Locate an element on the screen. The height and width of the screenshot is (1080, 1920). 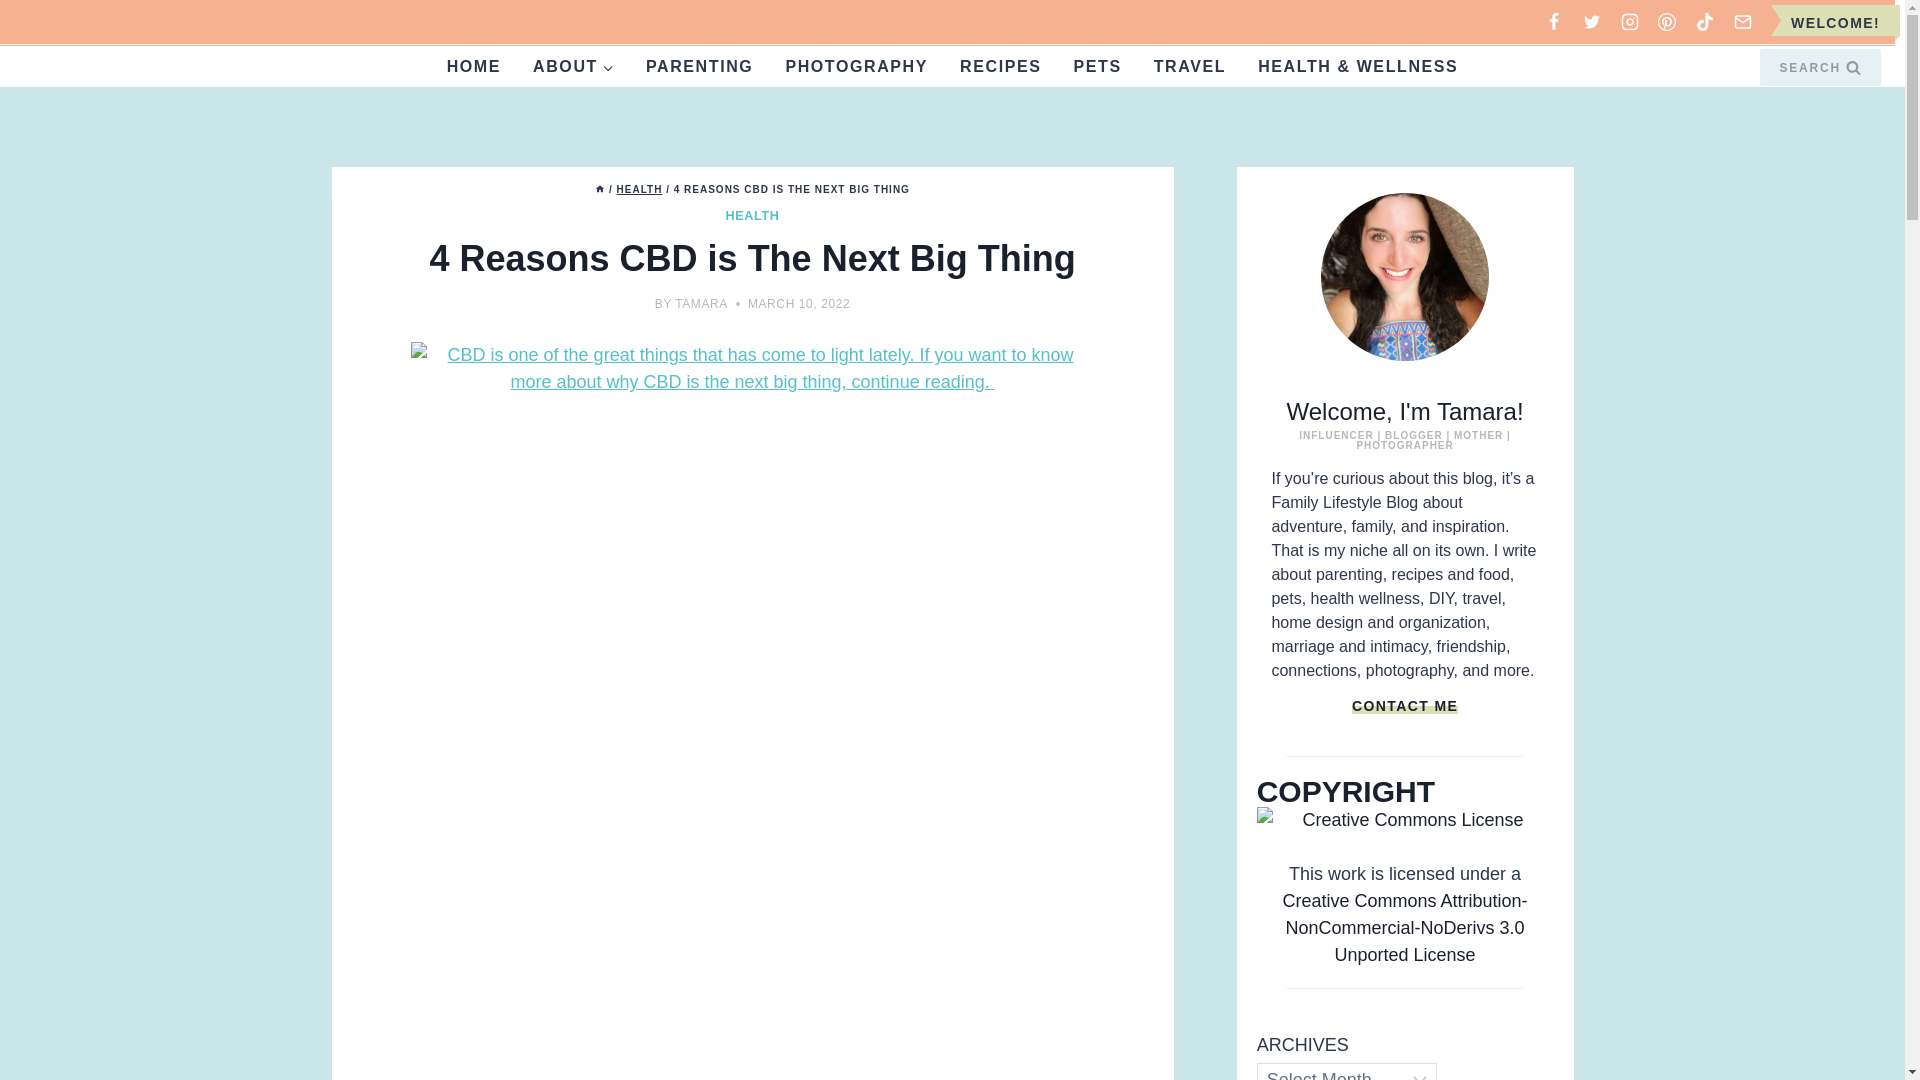
WELCOME! is located at coordinates (1835, 23).